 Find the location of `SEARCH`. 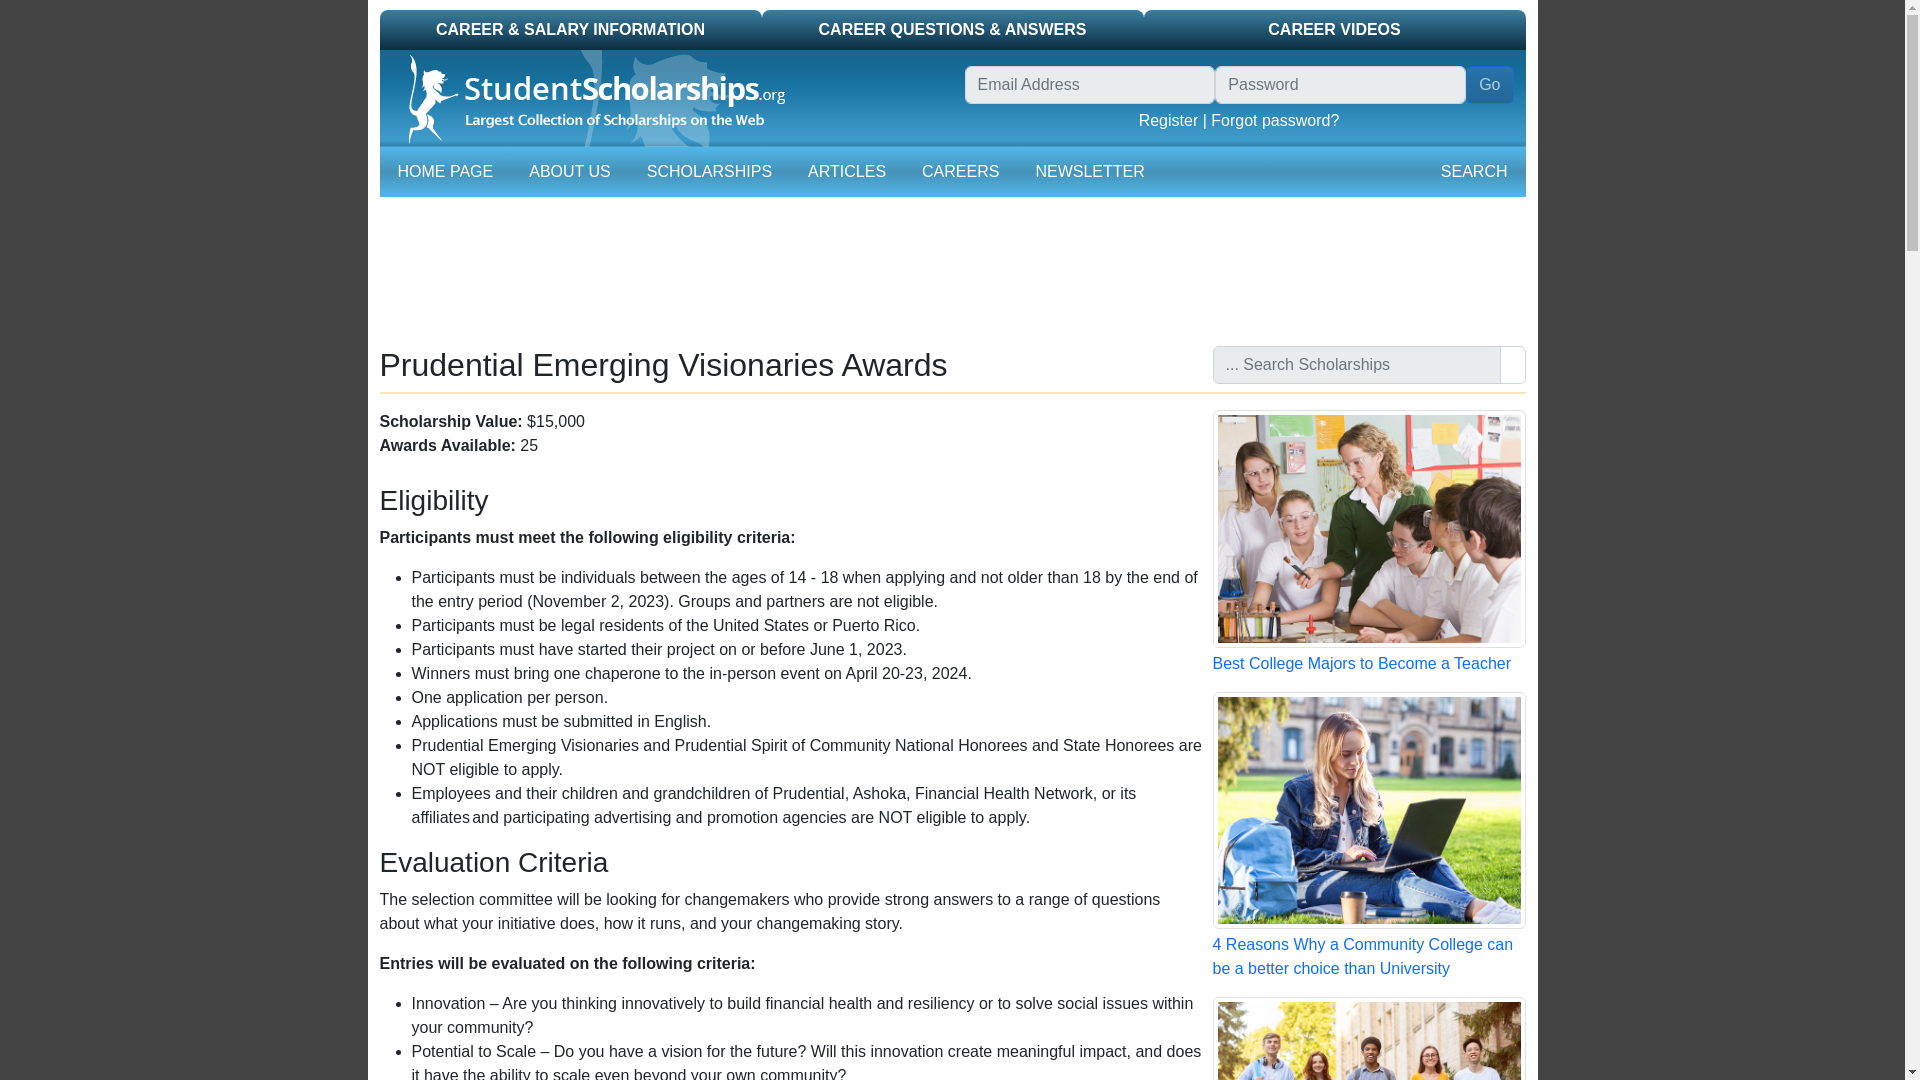

SEARCH is located at coordinates (1474, 172).